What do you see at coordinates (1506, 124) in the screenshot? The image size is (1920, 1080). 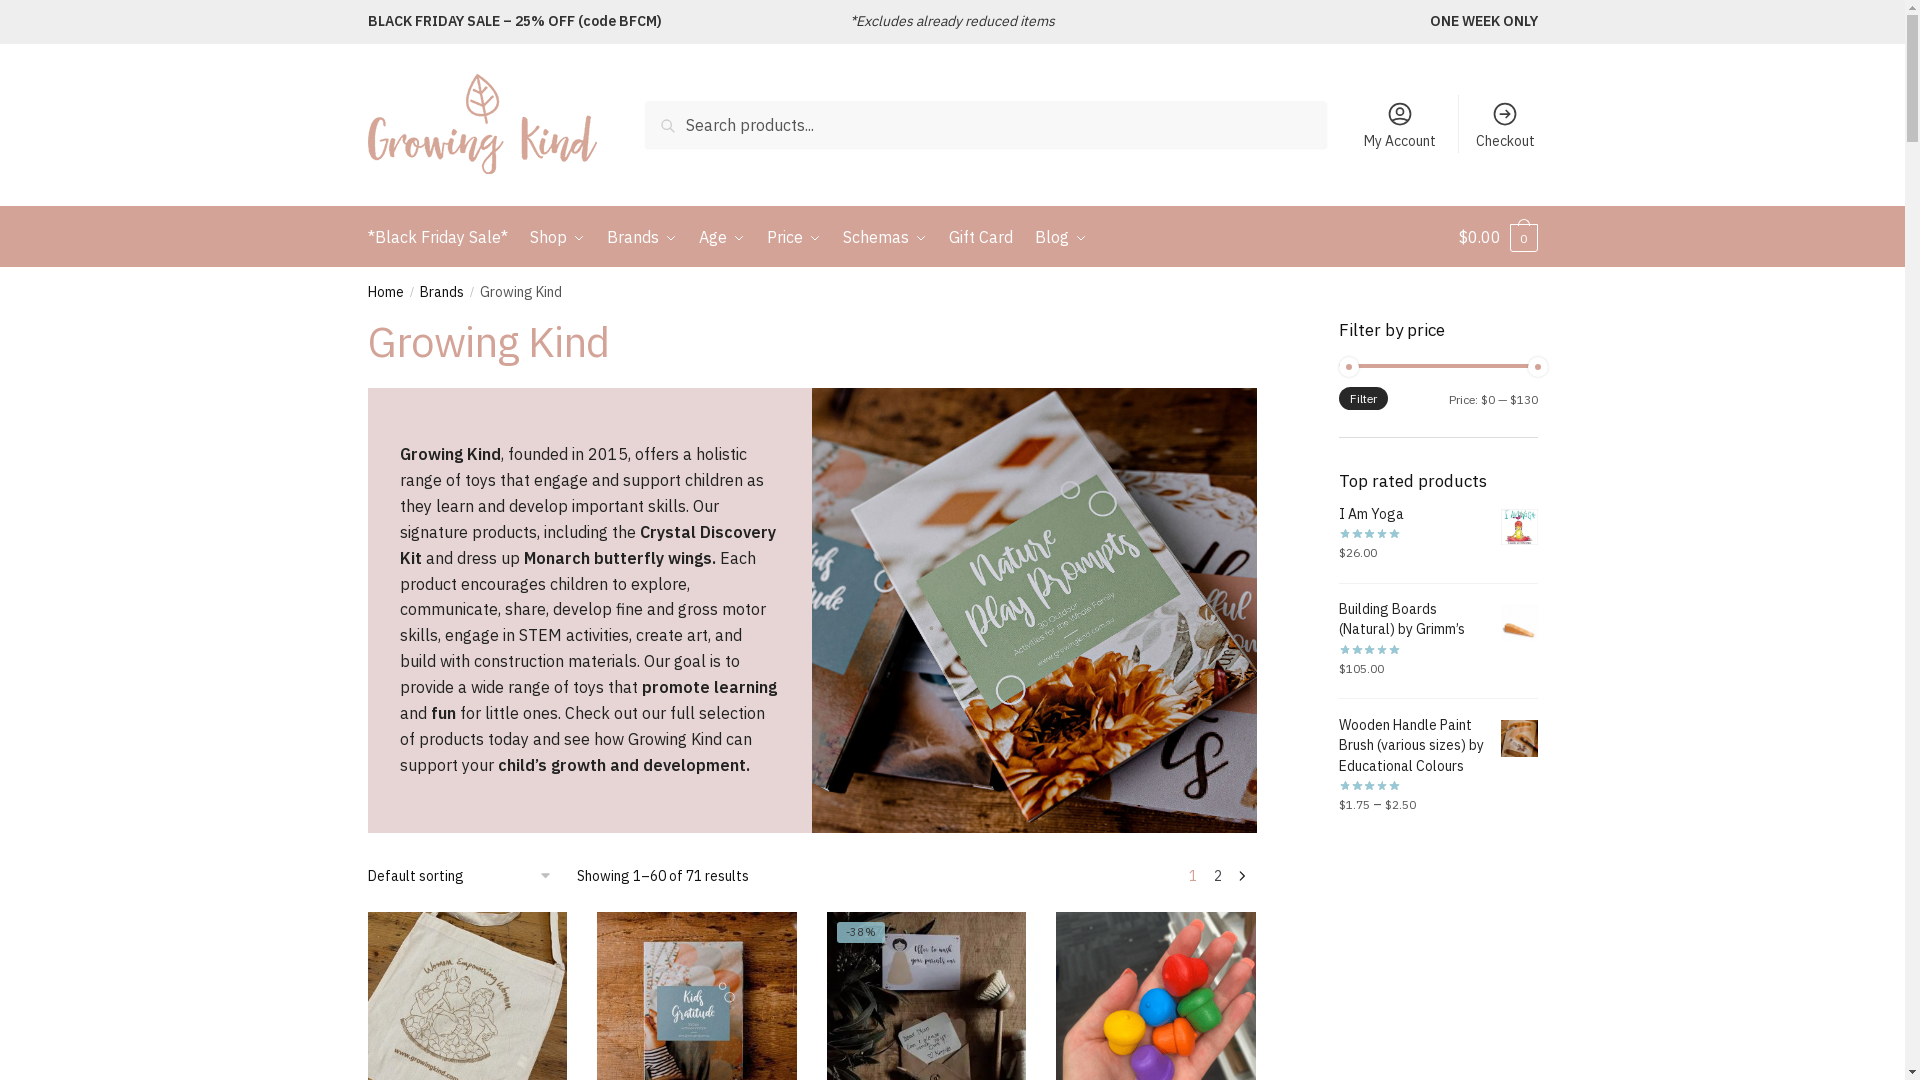 I see `Checkout` at bounding box center [1506, 124].